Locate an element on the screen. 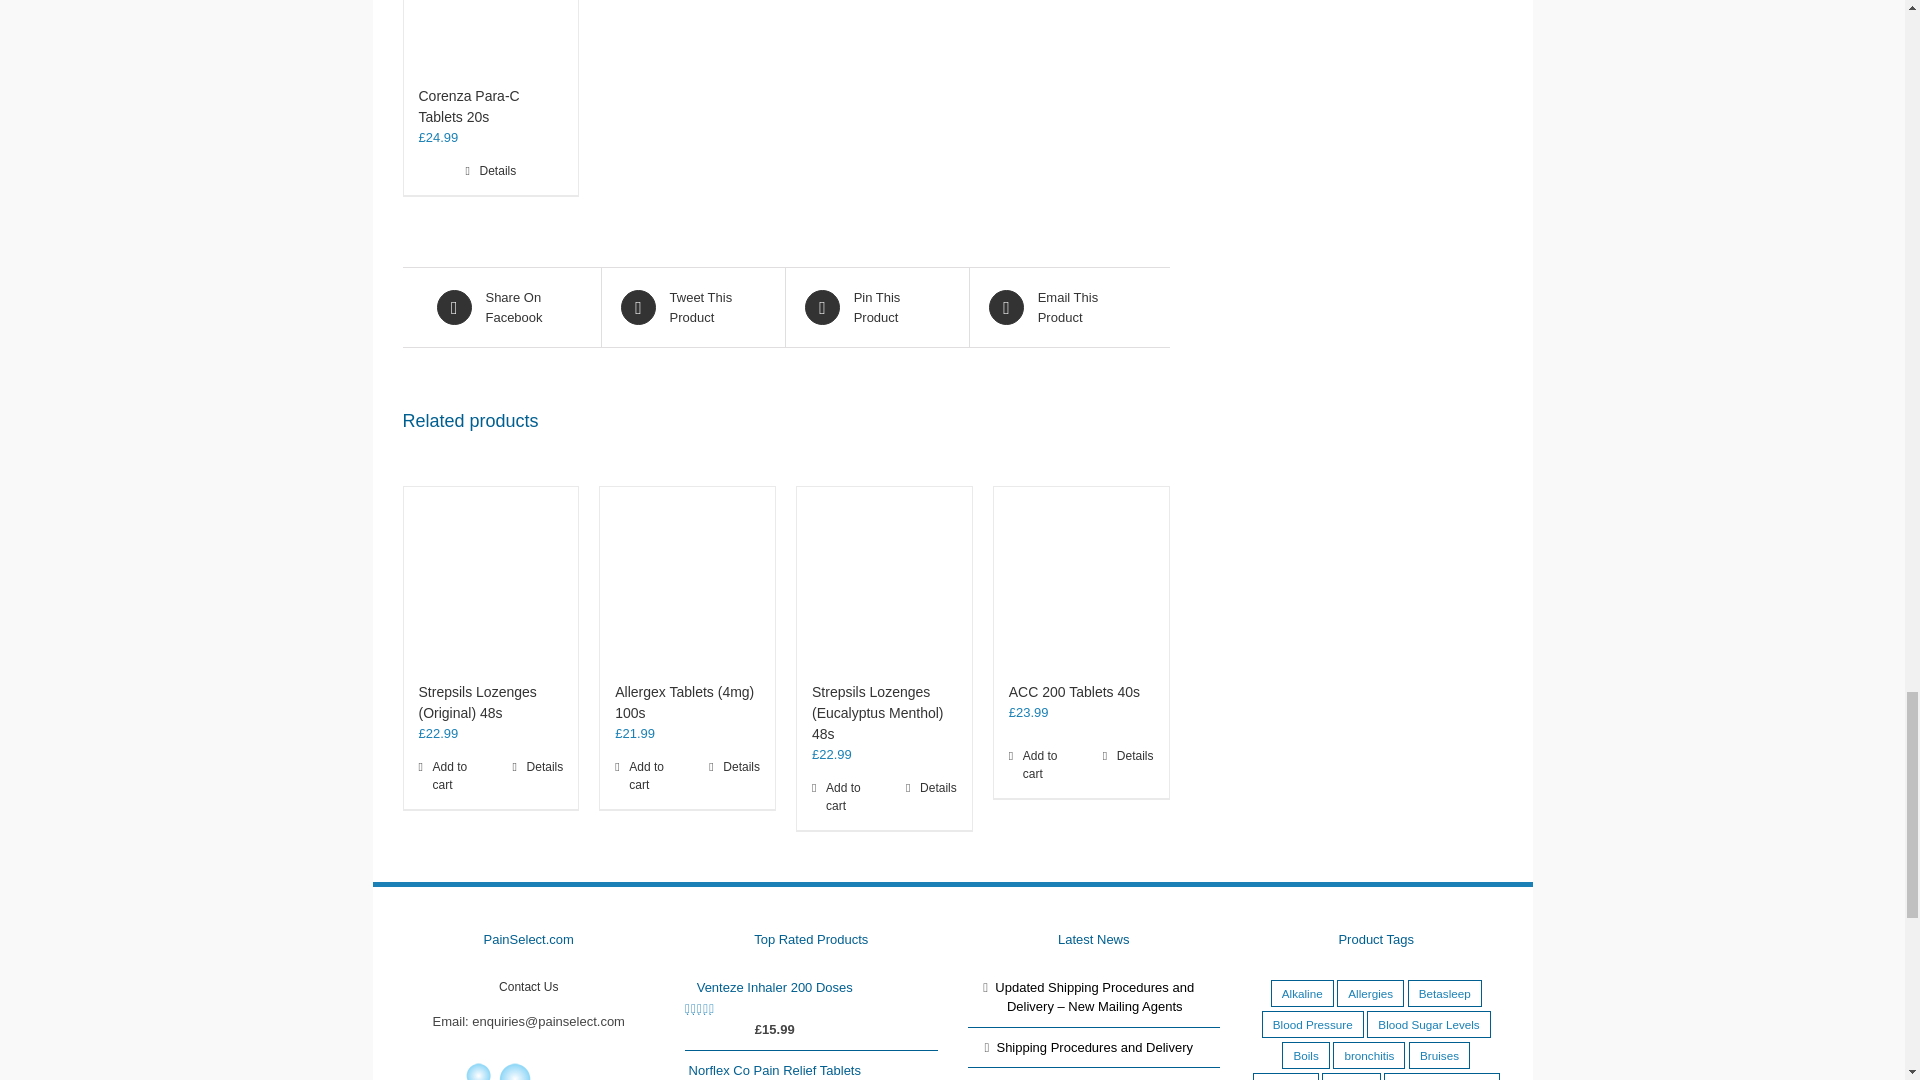 This screenshot has width=1920, height=1080. Original price:23.99 is located at coordinates (1028, 712).